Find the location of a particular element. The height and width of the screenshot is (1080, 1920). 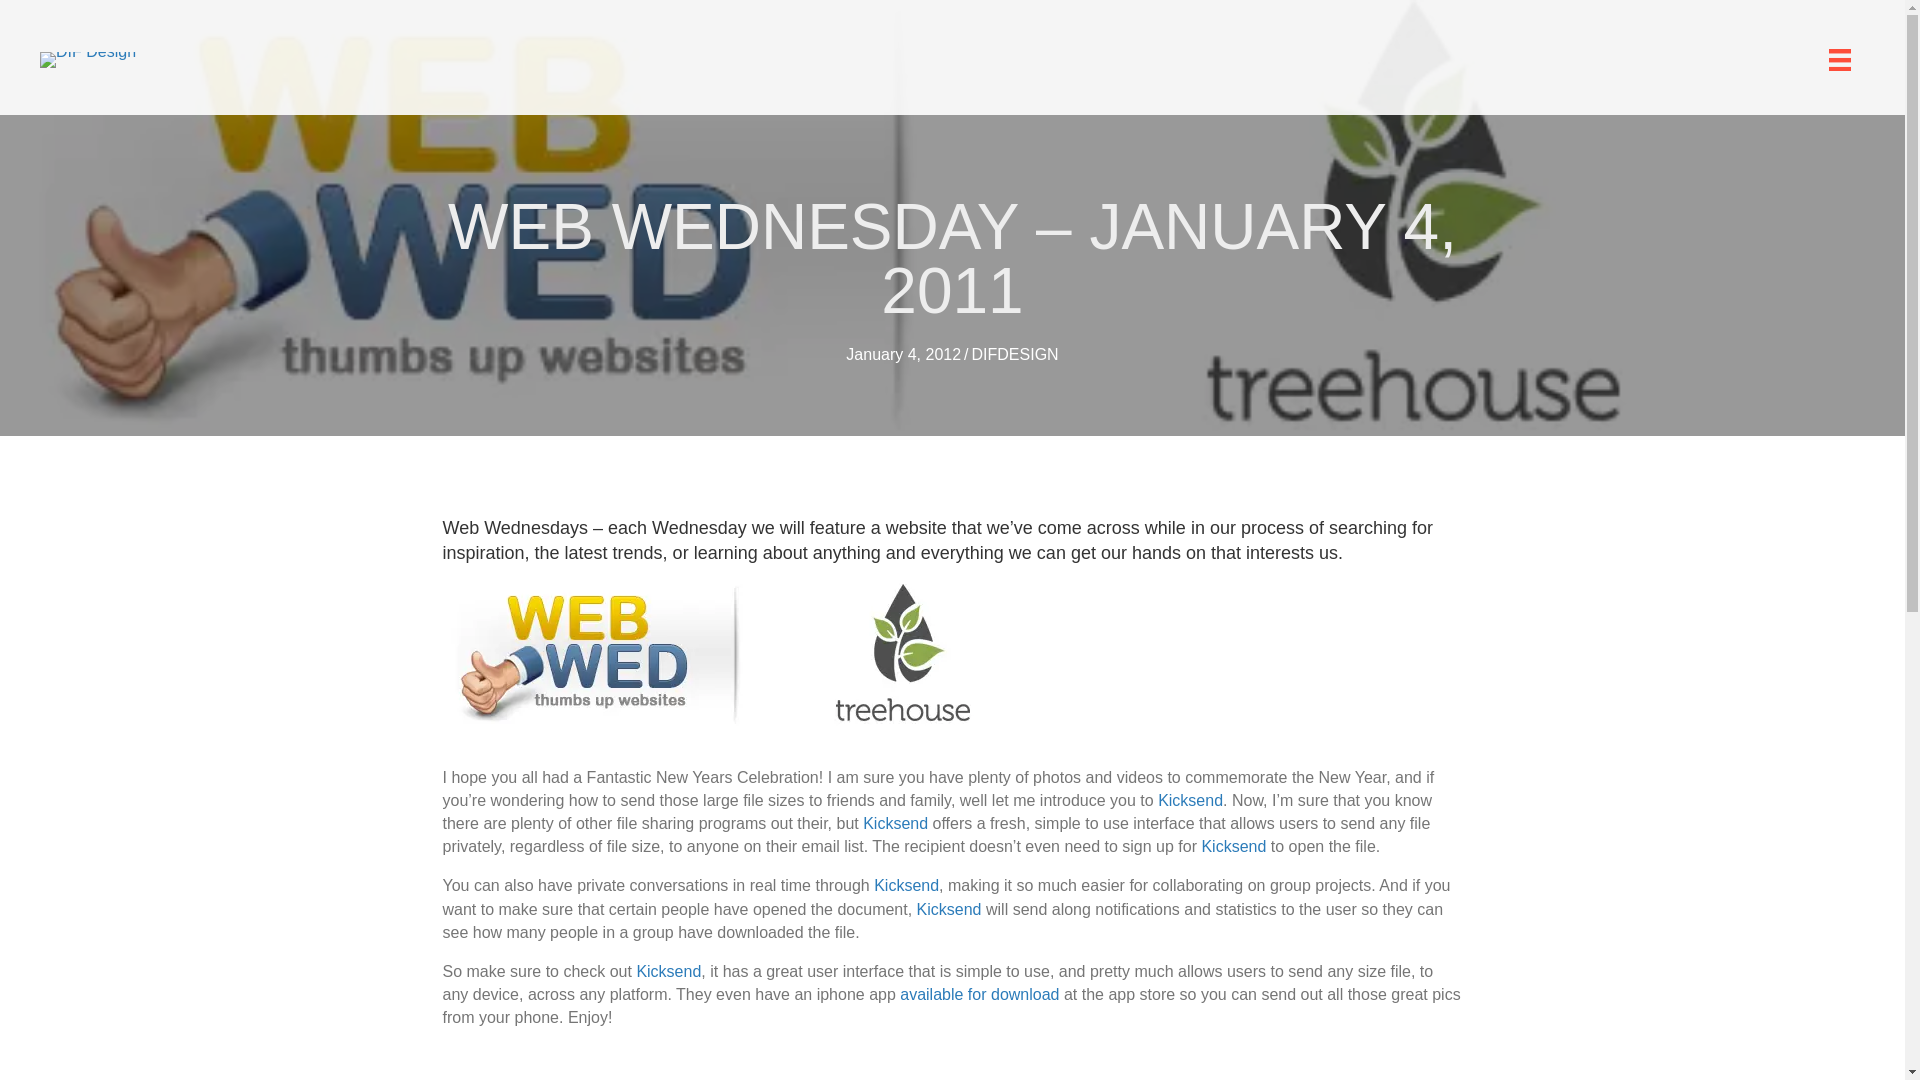

Kicksend is located at coordinates (949, 908).